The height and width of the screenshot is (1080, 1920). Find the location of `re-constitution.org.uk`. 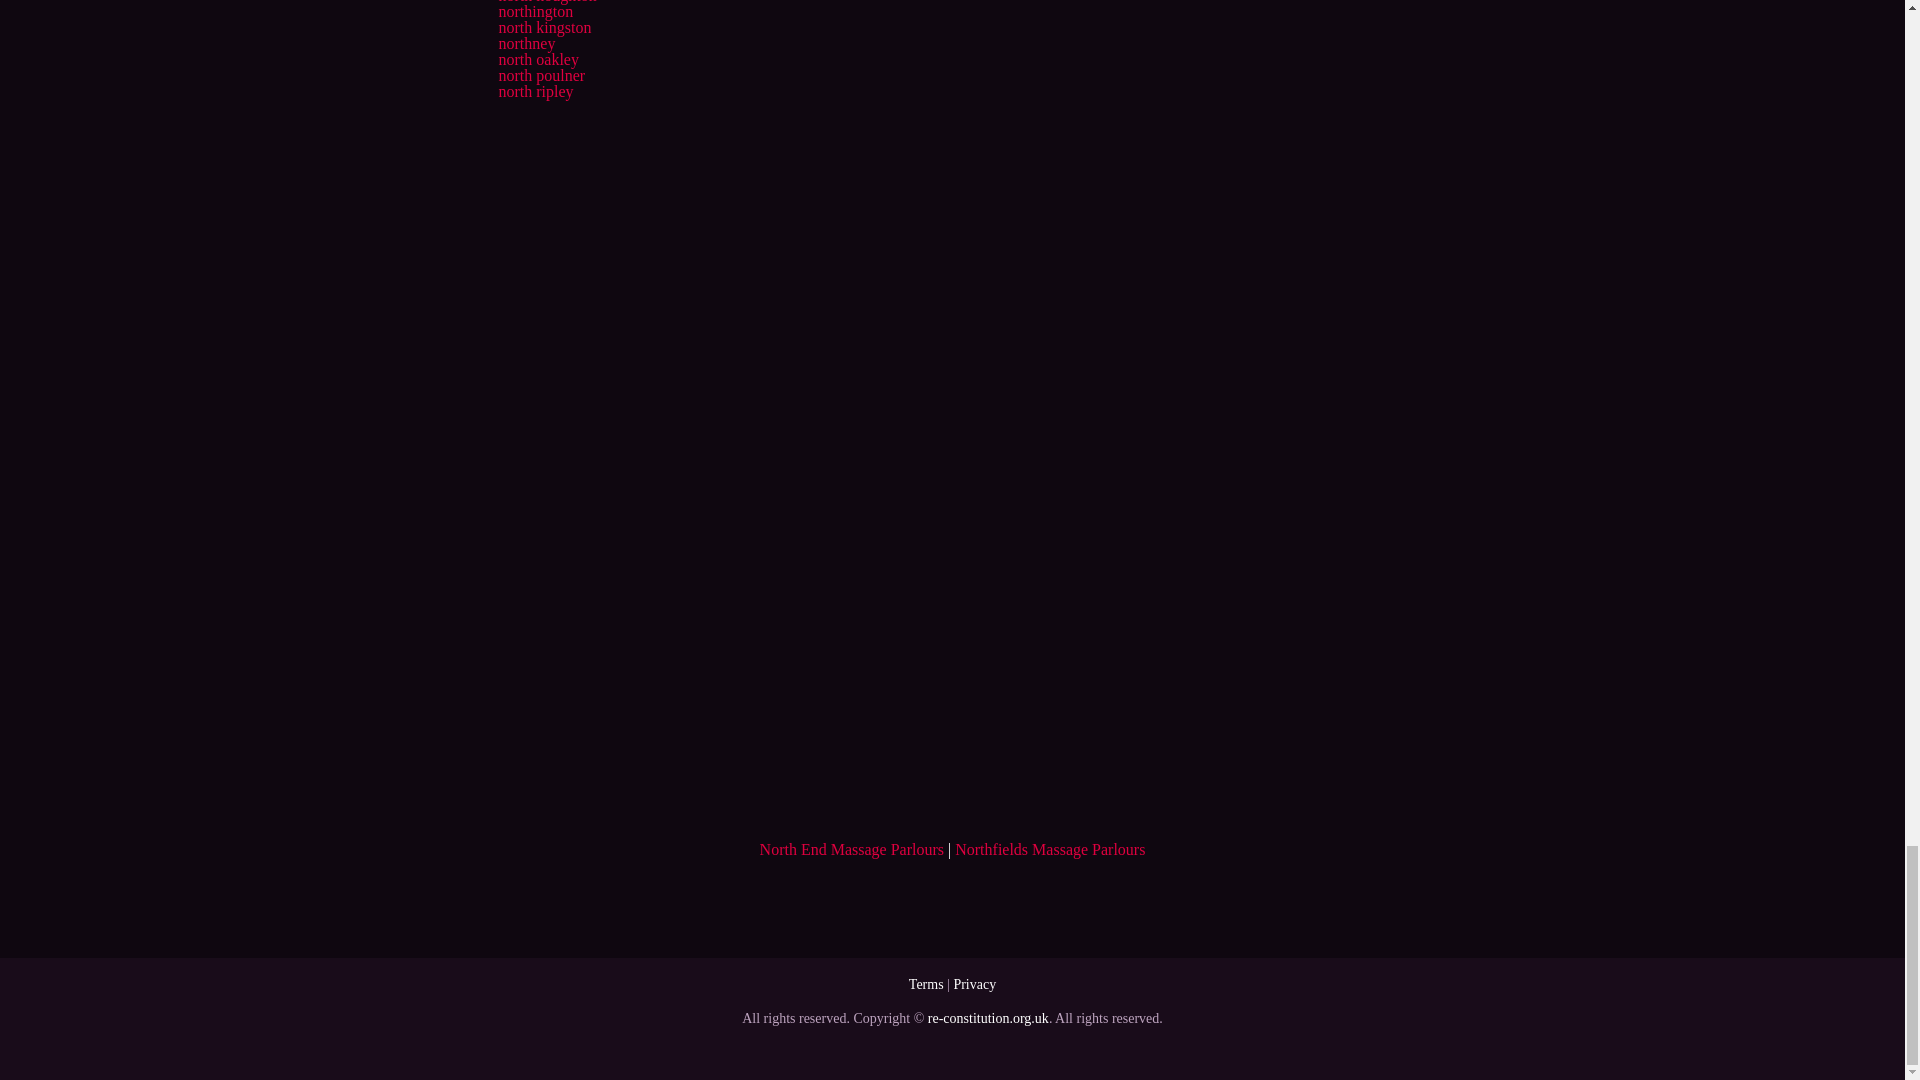

re-constitution.org.uk is located at coordinates (988, 1018).